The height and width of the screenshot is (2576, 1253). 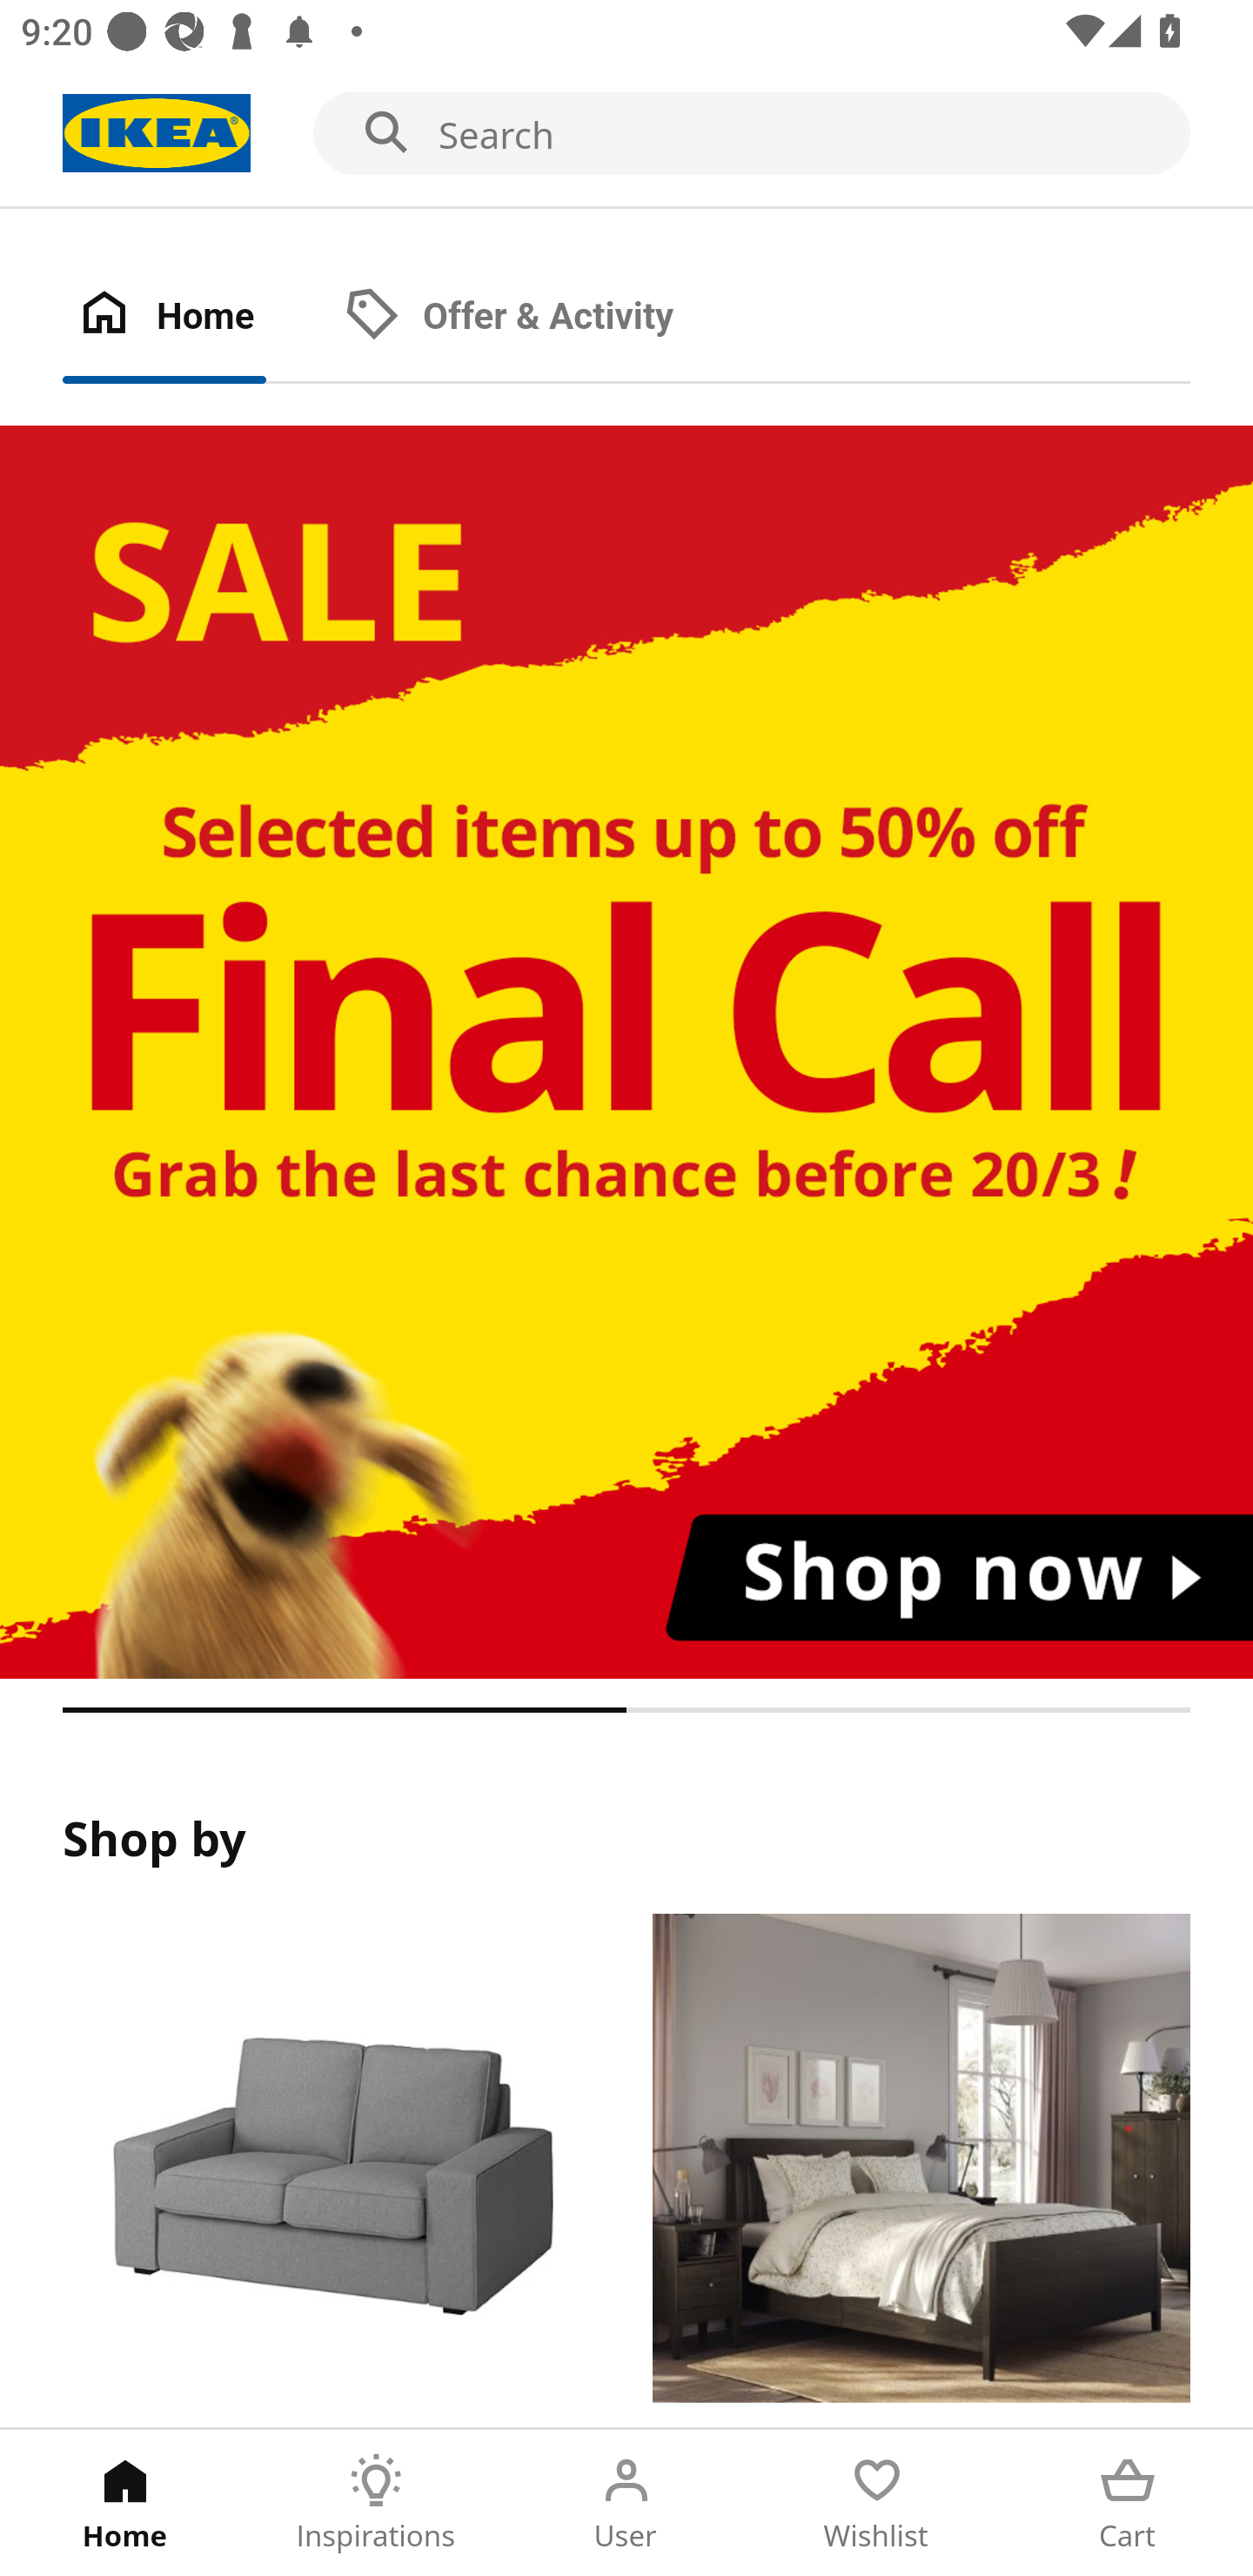 I want to click on Wishlist
Tab 4 of 5, so click(x=877, y=2503).